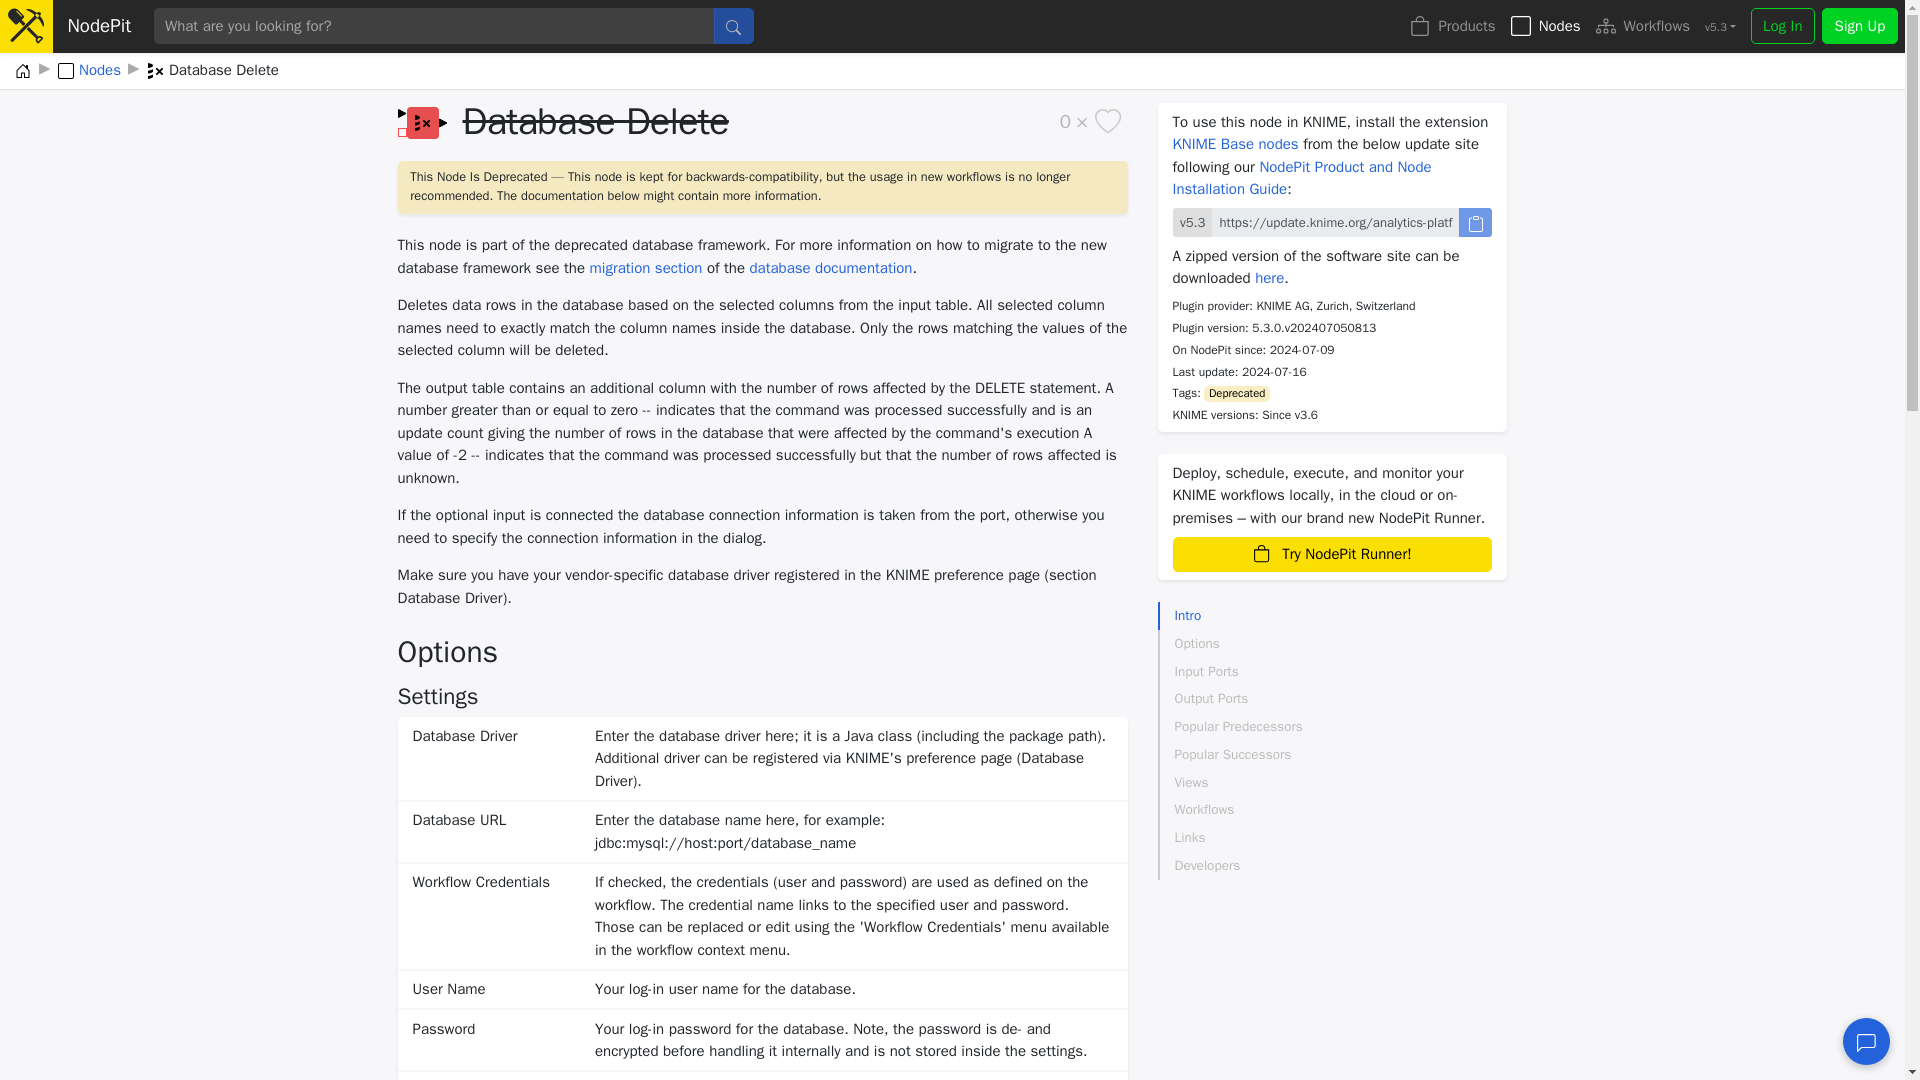  Describe the element at coordinates (646, 268) in the screenshot. I see `migration section` at that location.